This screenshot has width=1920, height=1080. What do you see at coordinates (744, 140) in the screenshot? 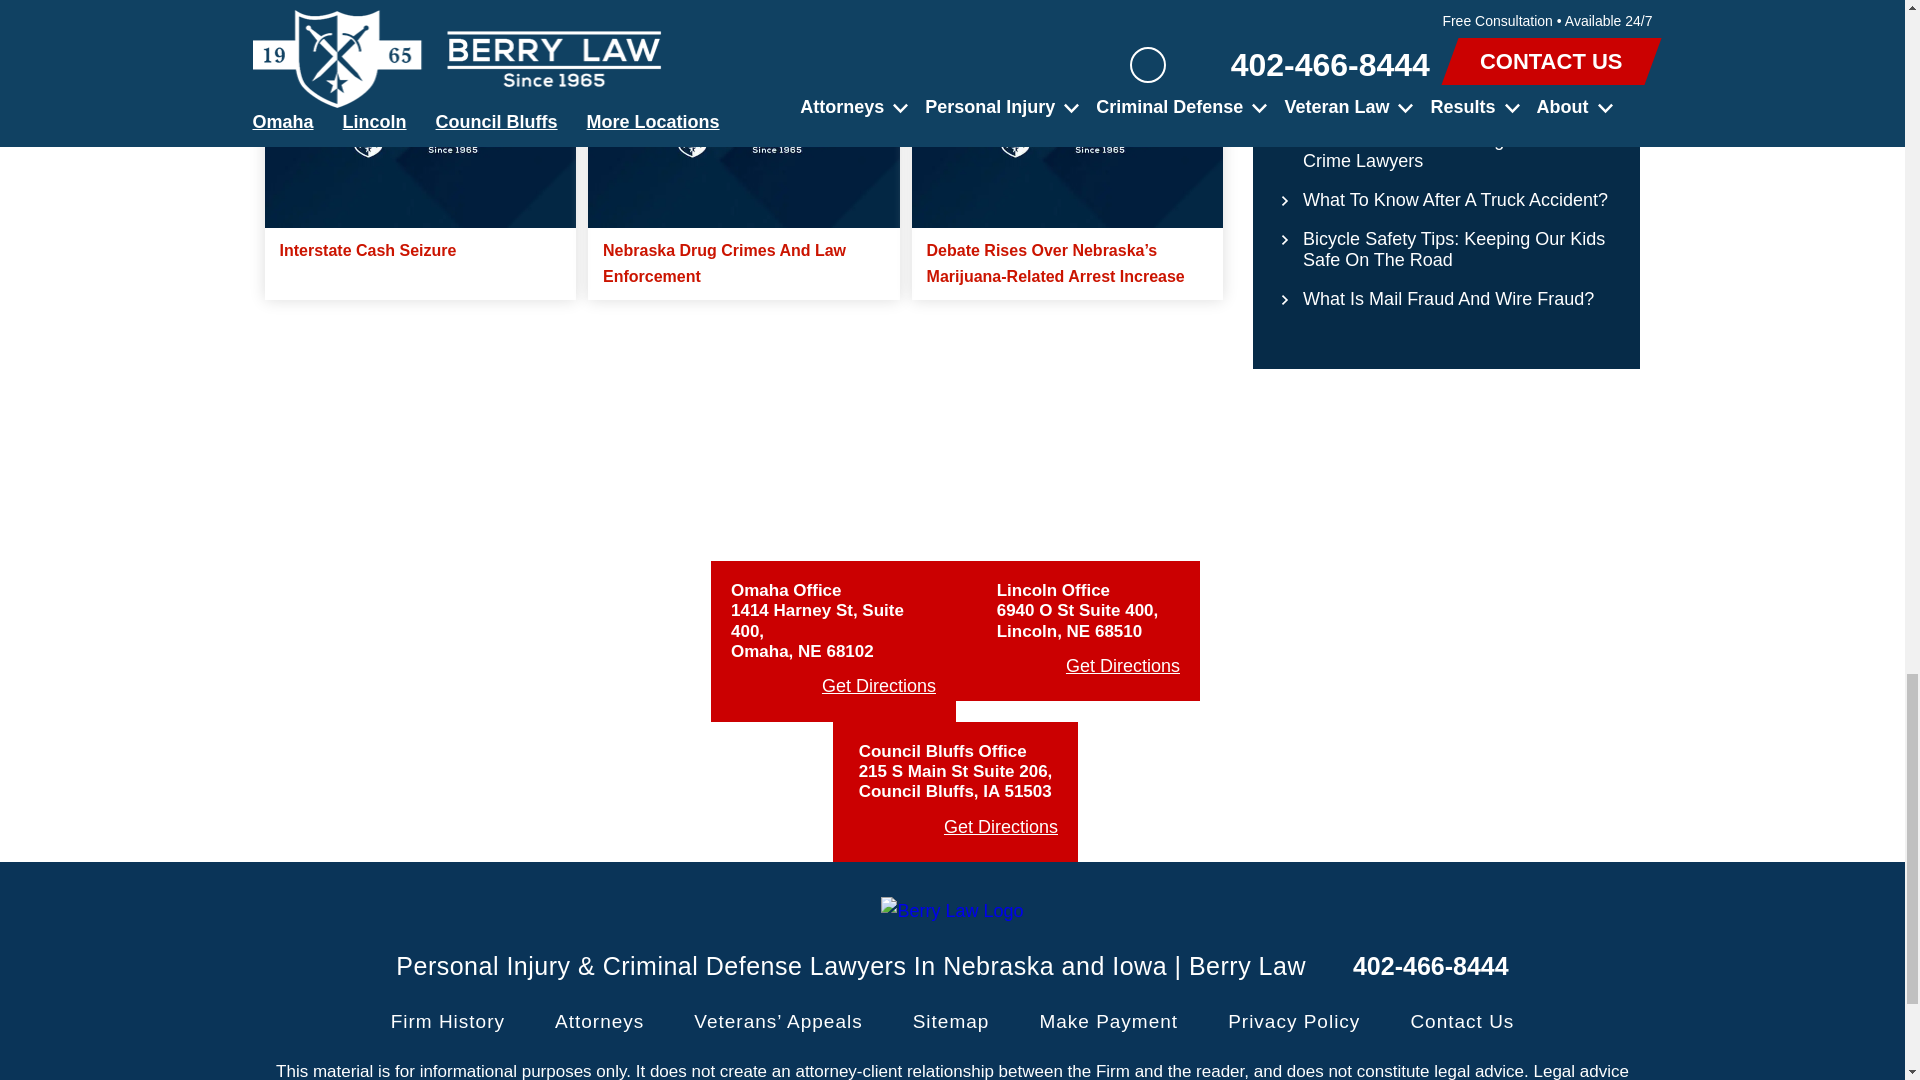
I see `Lincoln Possession with Intent to Distribute Lawyer` at bounding box center [744, 140].